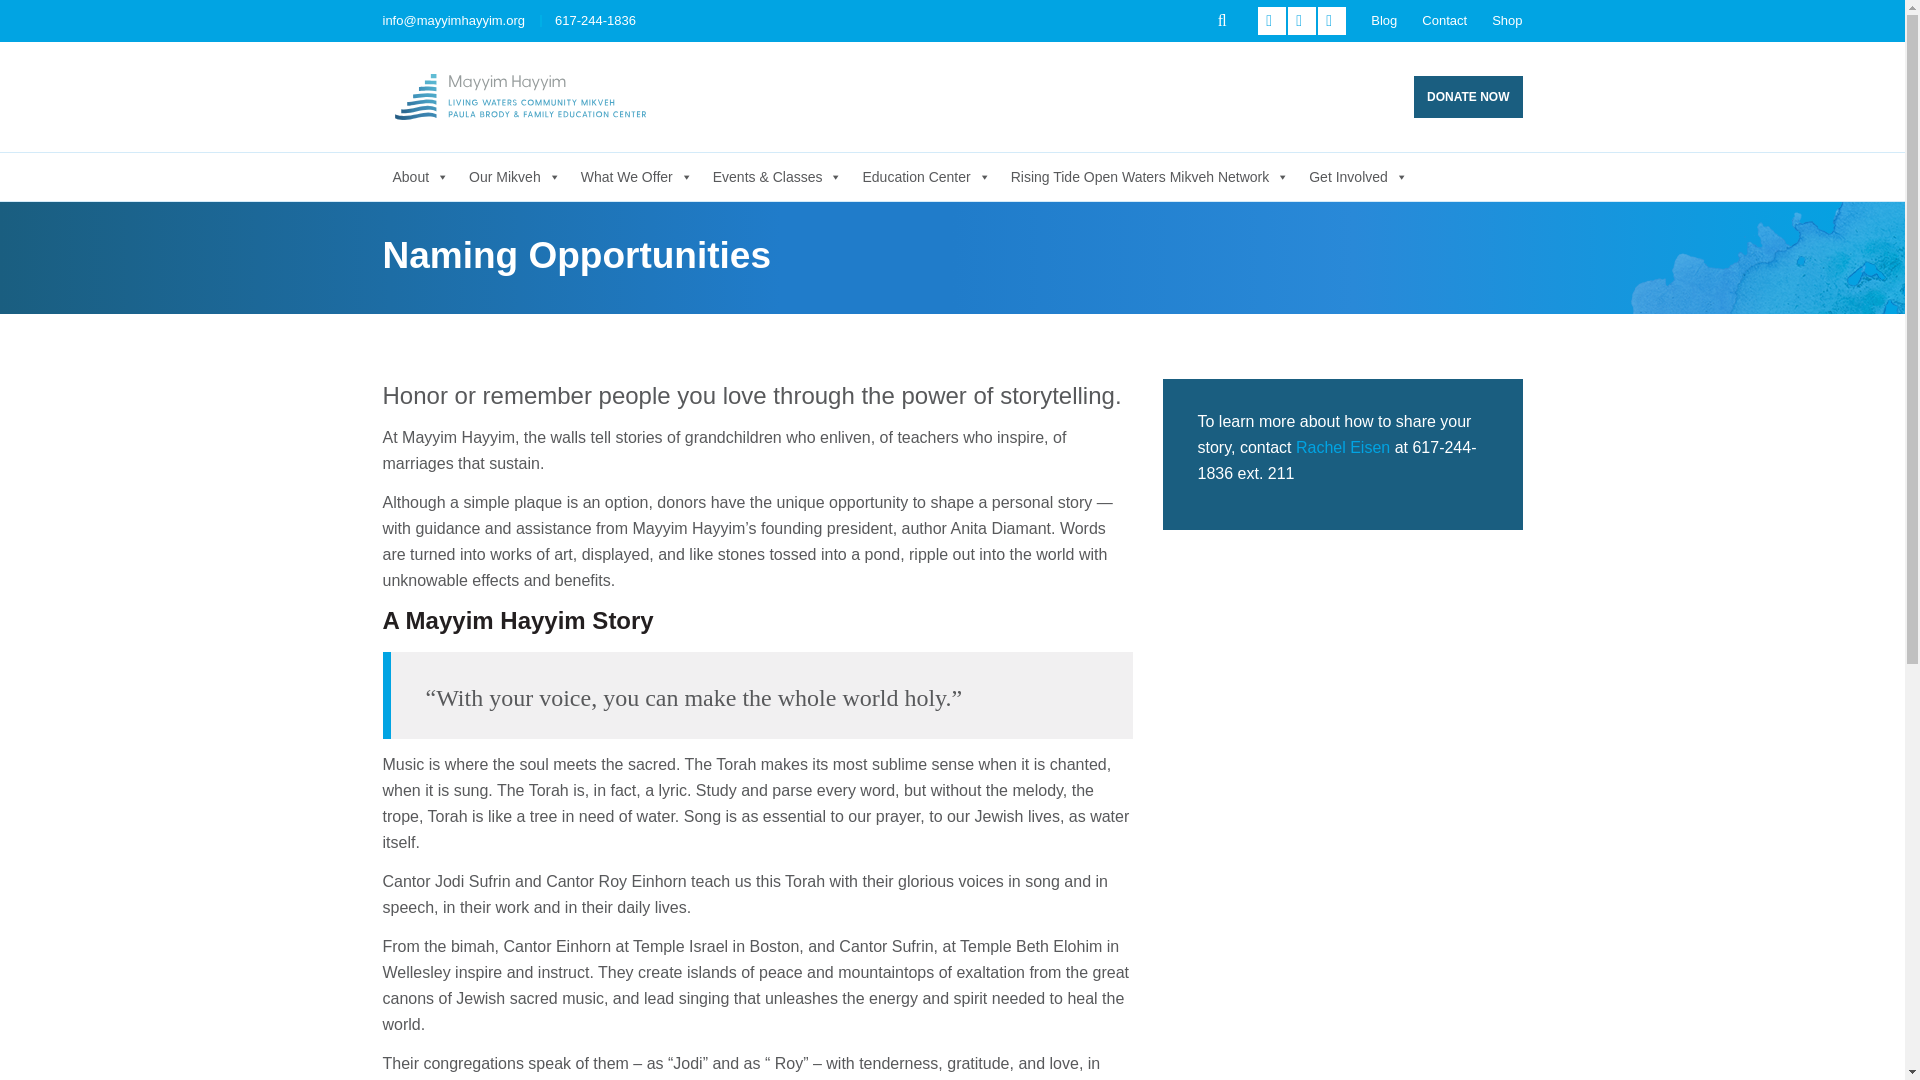 This screenshot has width=1920, height=1080. I want to click on Blog, so click(1384, 20).